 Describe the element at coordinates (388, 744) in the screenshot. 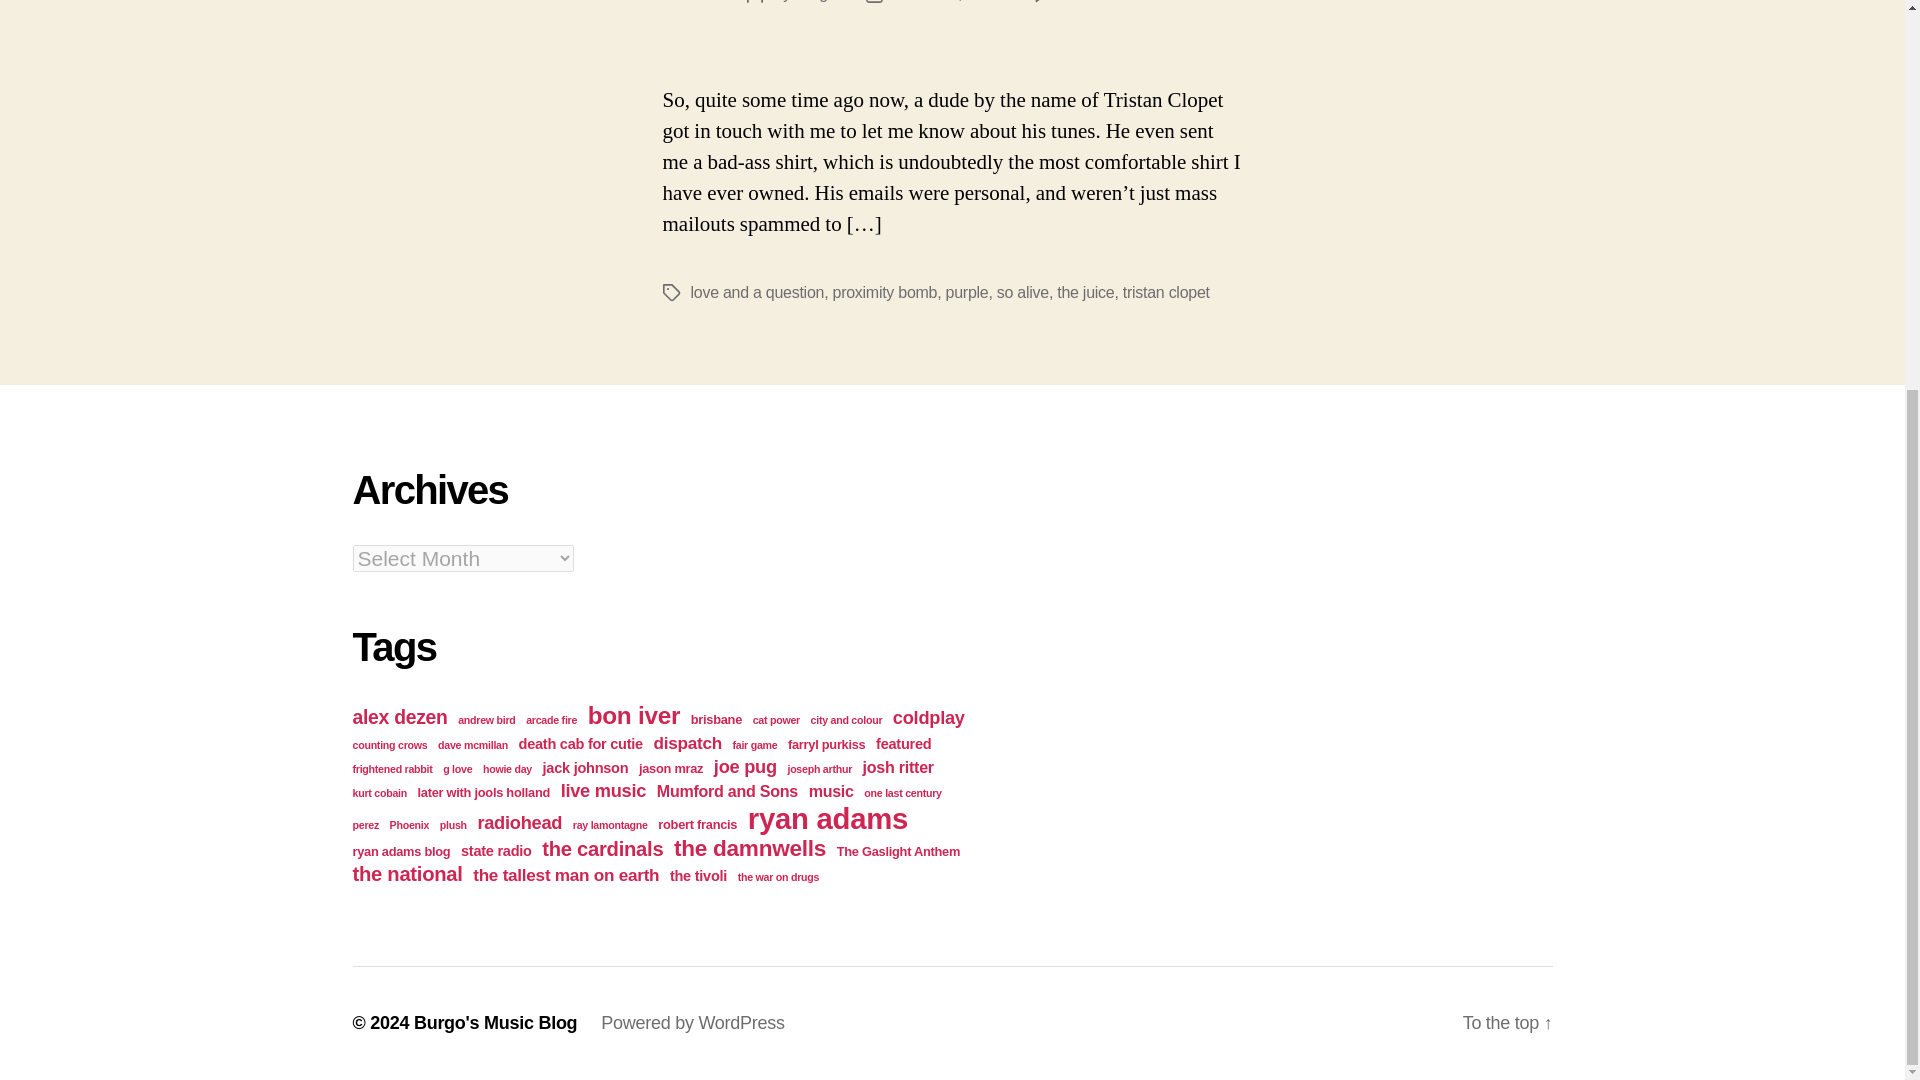

I see `counting crows` at that location.